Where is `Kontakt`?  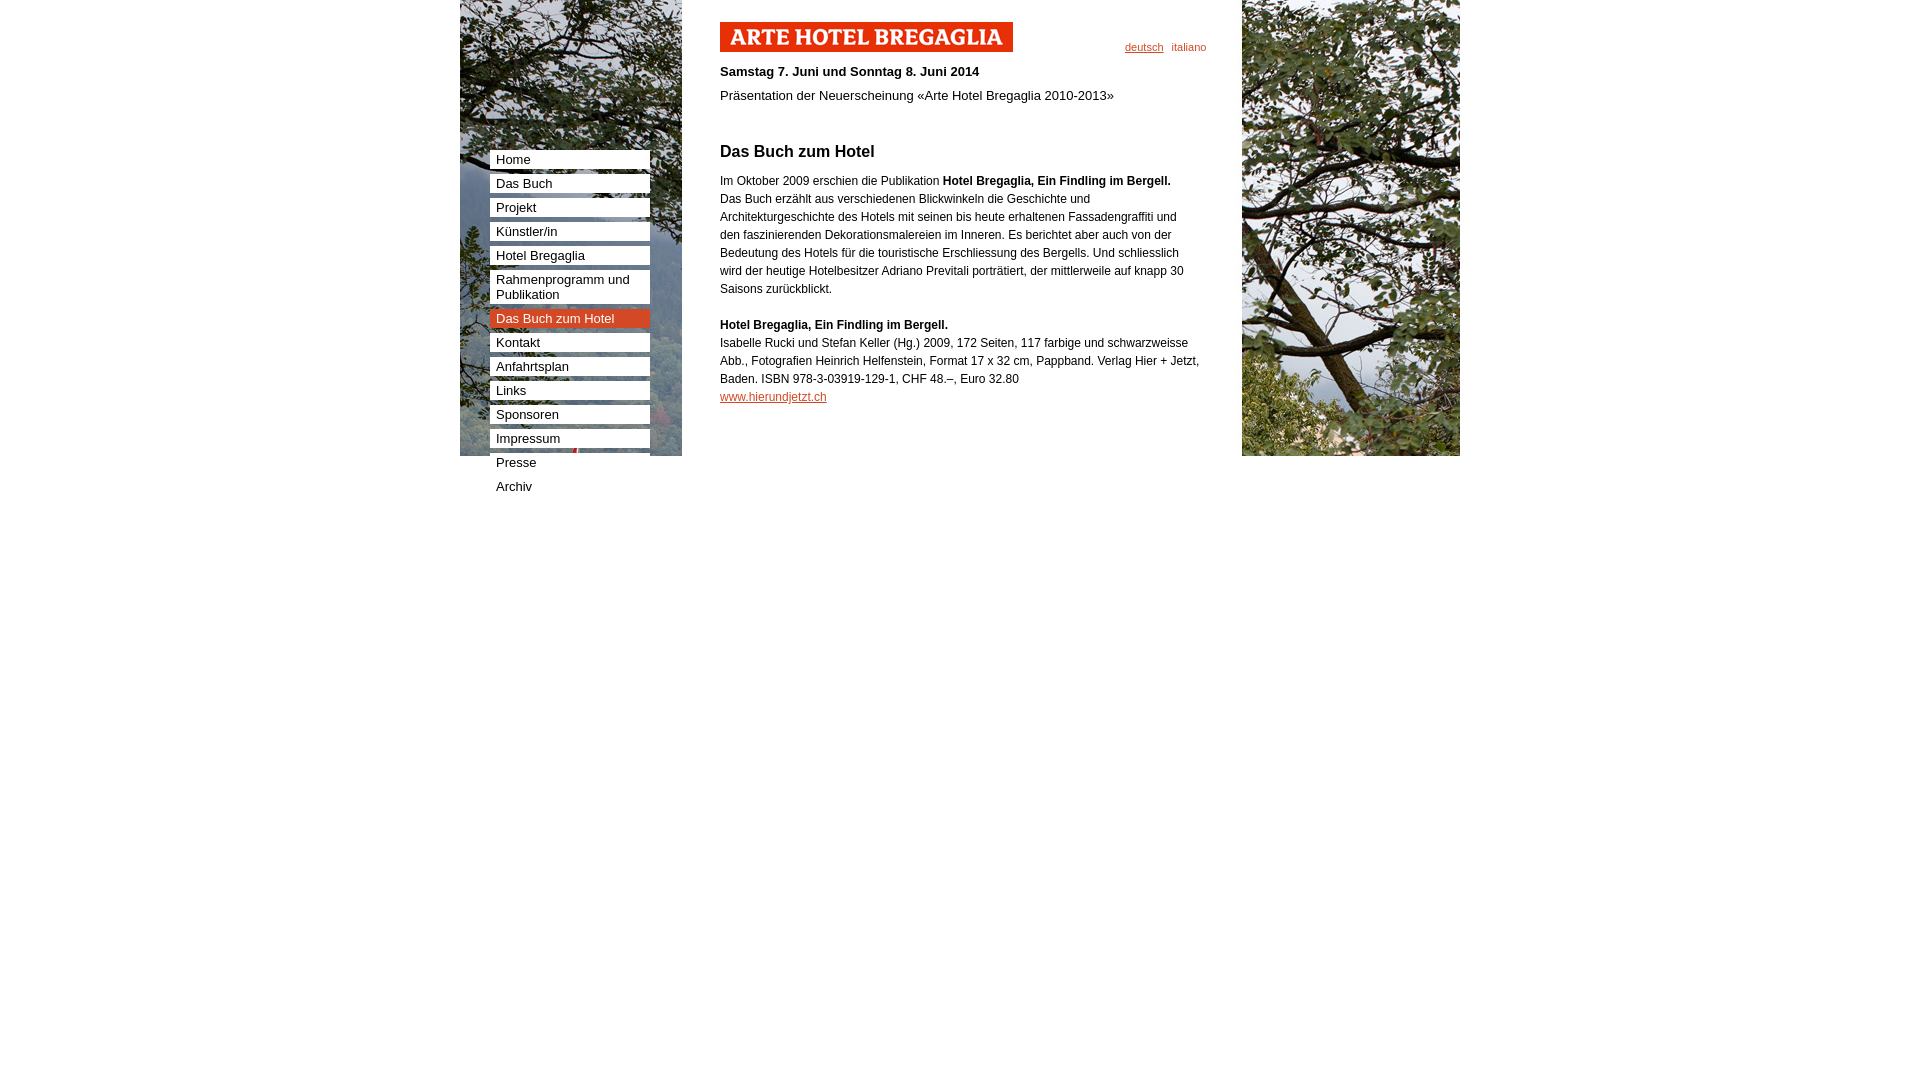 Kontakt is located at coordinates (570, 342).